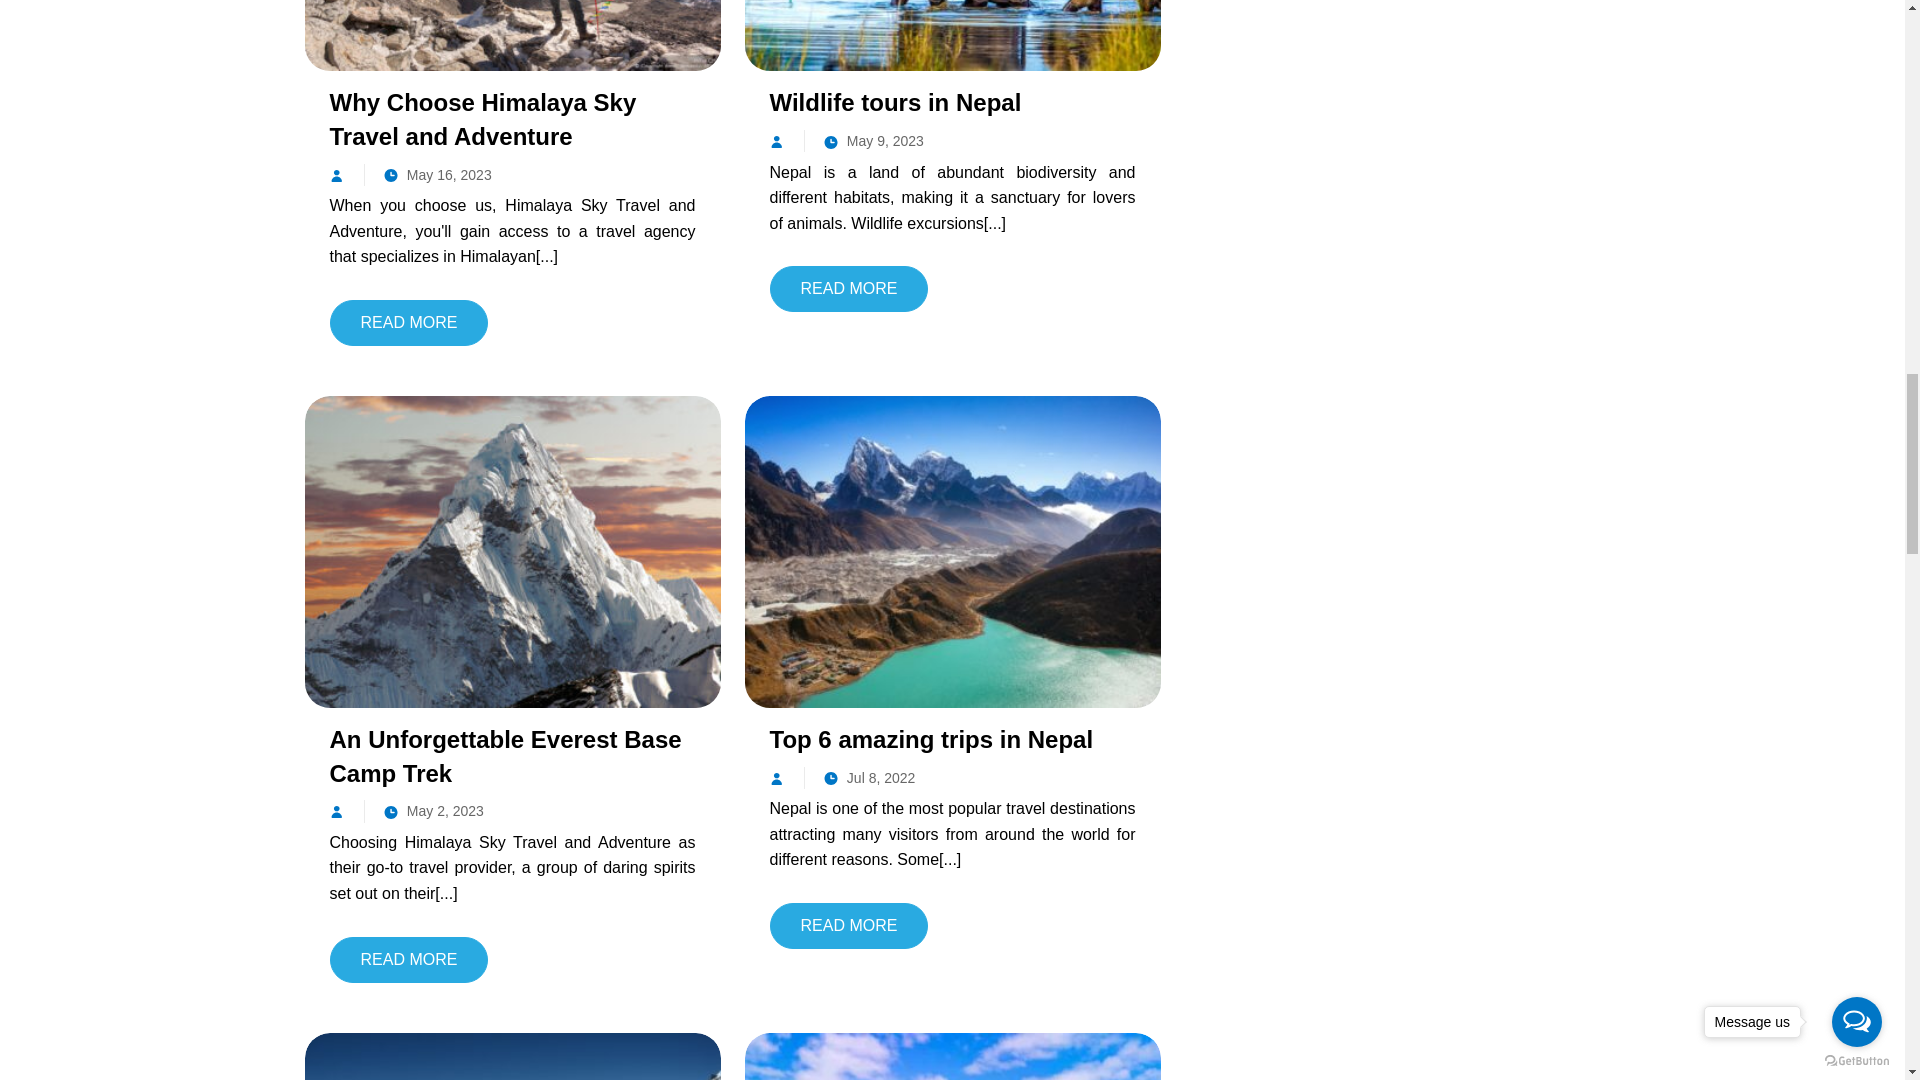 The image size is (1920, 1080). What do you see at coordinates (512, 550) in the screenshot?
I see `An Unforgettable Everest Base Camp Trek` at bounding box center [512, 550].